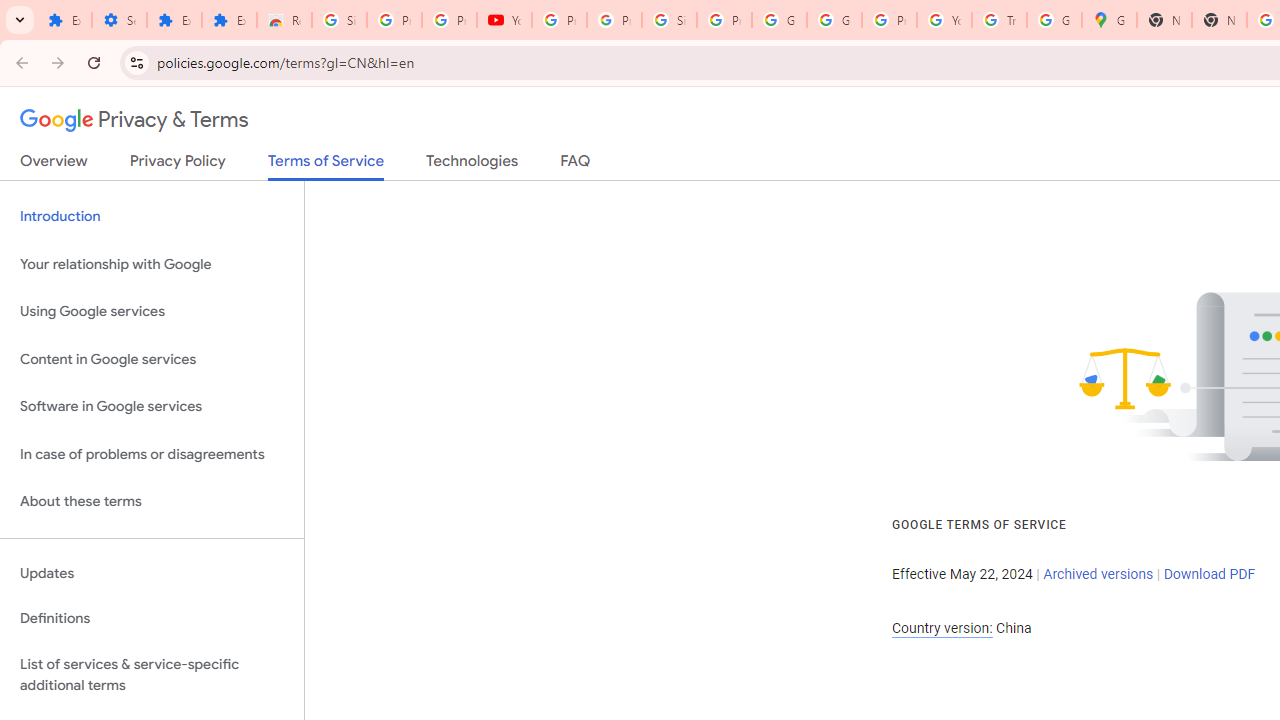 The width and height of the screenshot is (1280, 720). I want to click on Country version:, so click(942, 628).